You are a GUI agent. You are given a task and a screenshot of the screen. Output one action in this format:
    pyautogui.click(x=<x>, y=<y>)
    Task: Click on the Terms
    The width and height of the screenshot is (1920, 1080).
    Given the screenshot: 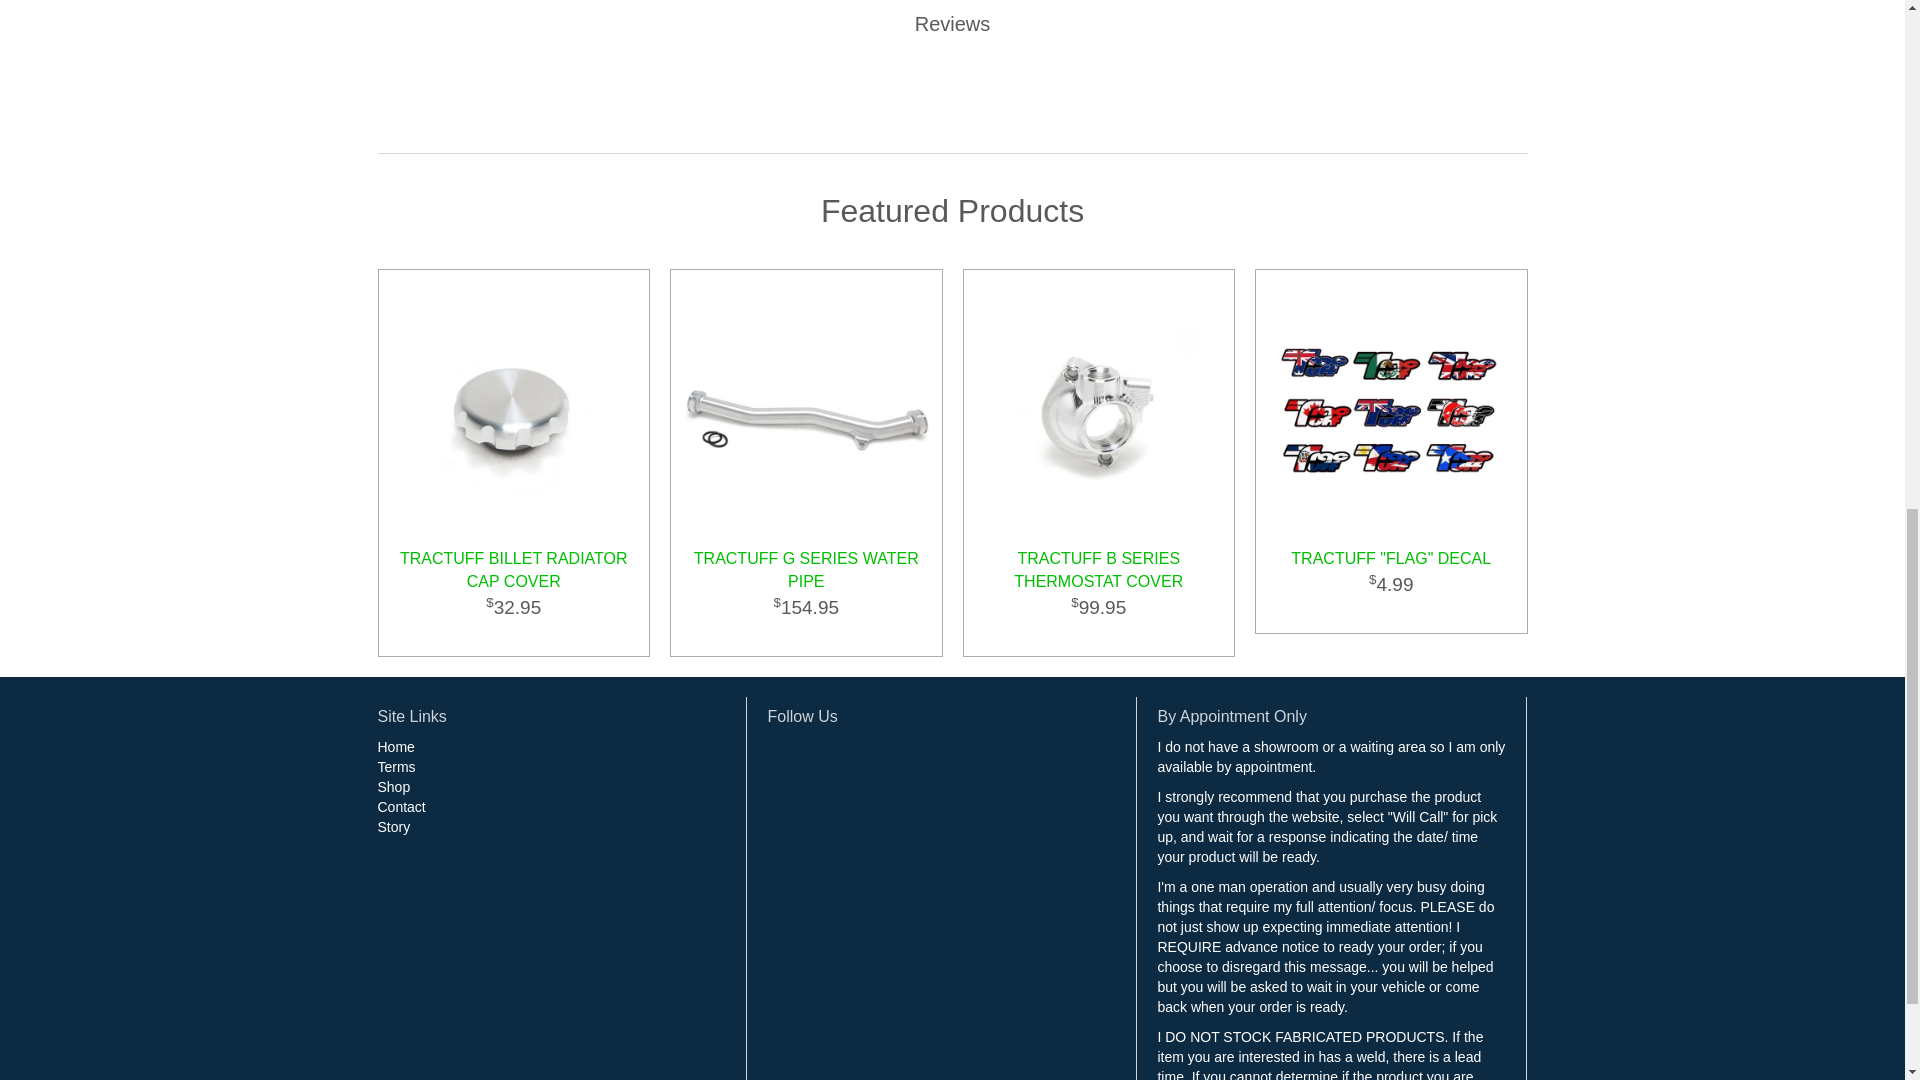 What is the action you would take?
    pyautogui.click(x=397, y=767)
    